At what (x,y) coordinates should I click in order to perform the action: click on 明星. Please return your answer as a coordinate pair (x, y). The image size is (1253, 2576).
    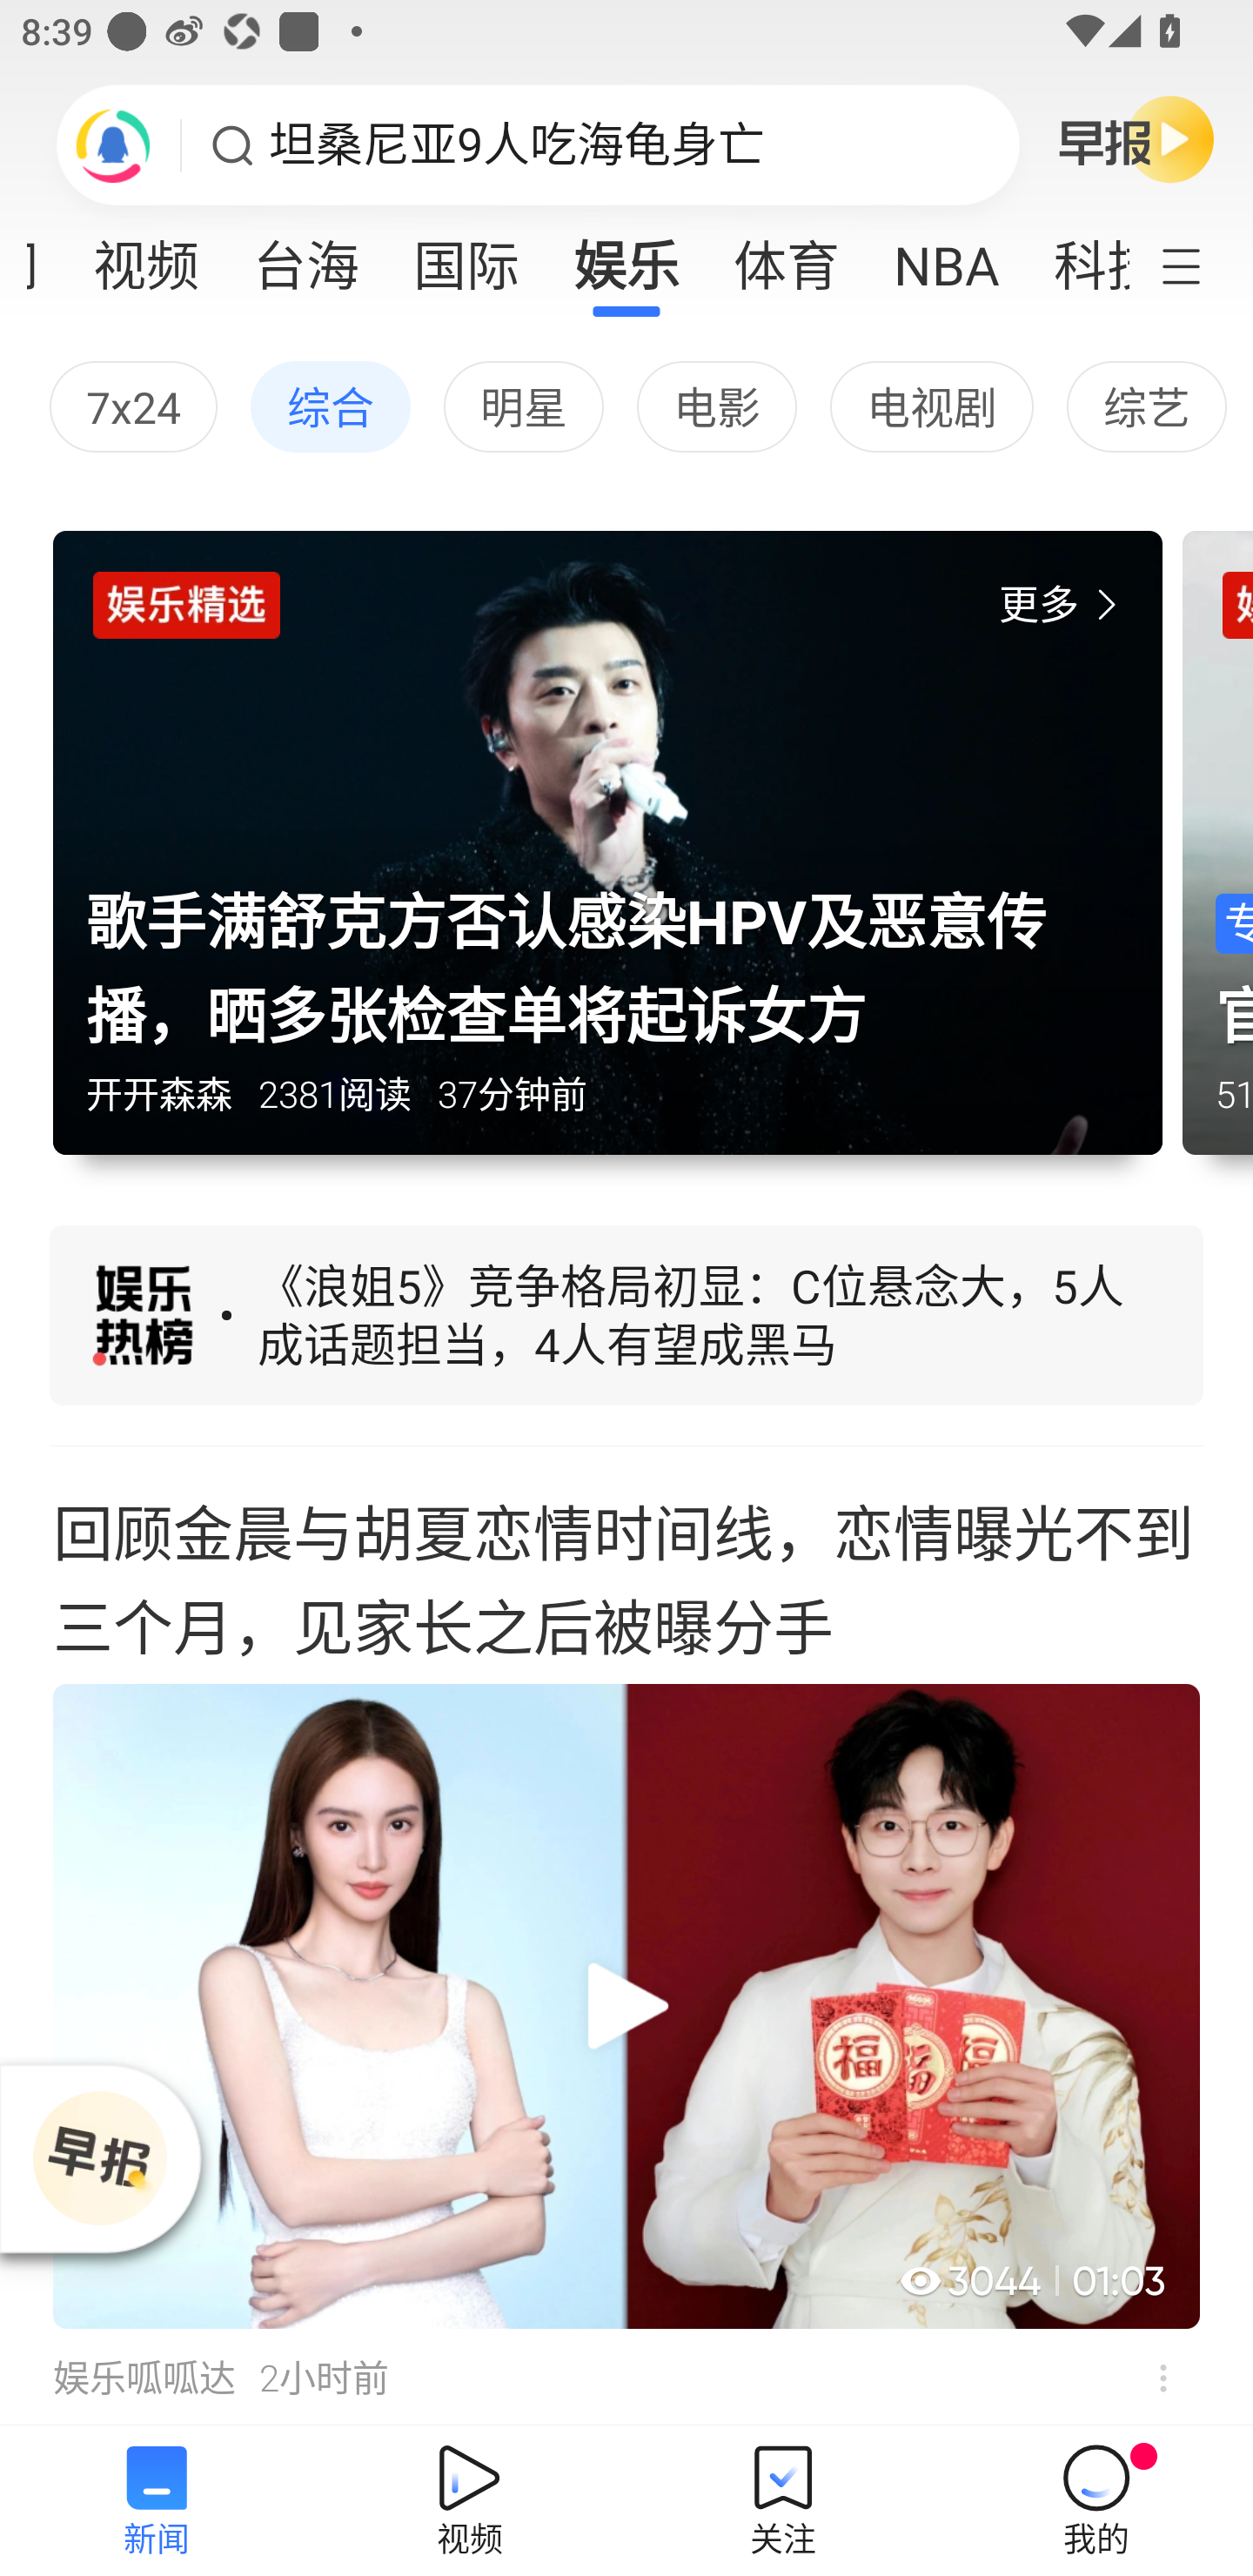
    Looking at the image, I should click on (524, 406).